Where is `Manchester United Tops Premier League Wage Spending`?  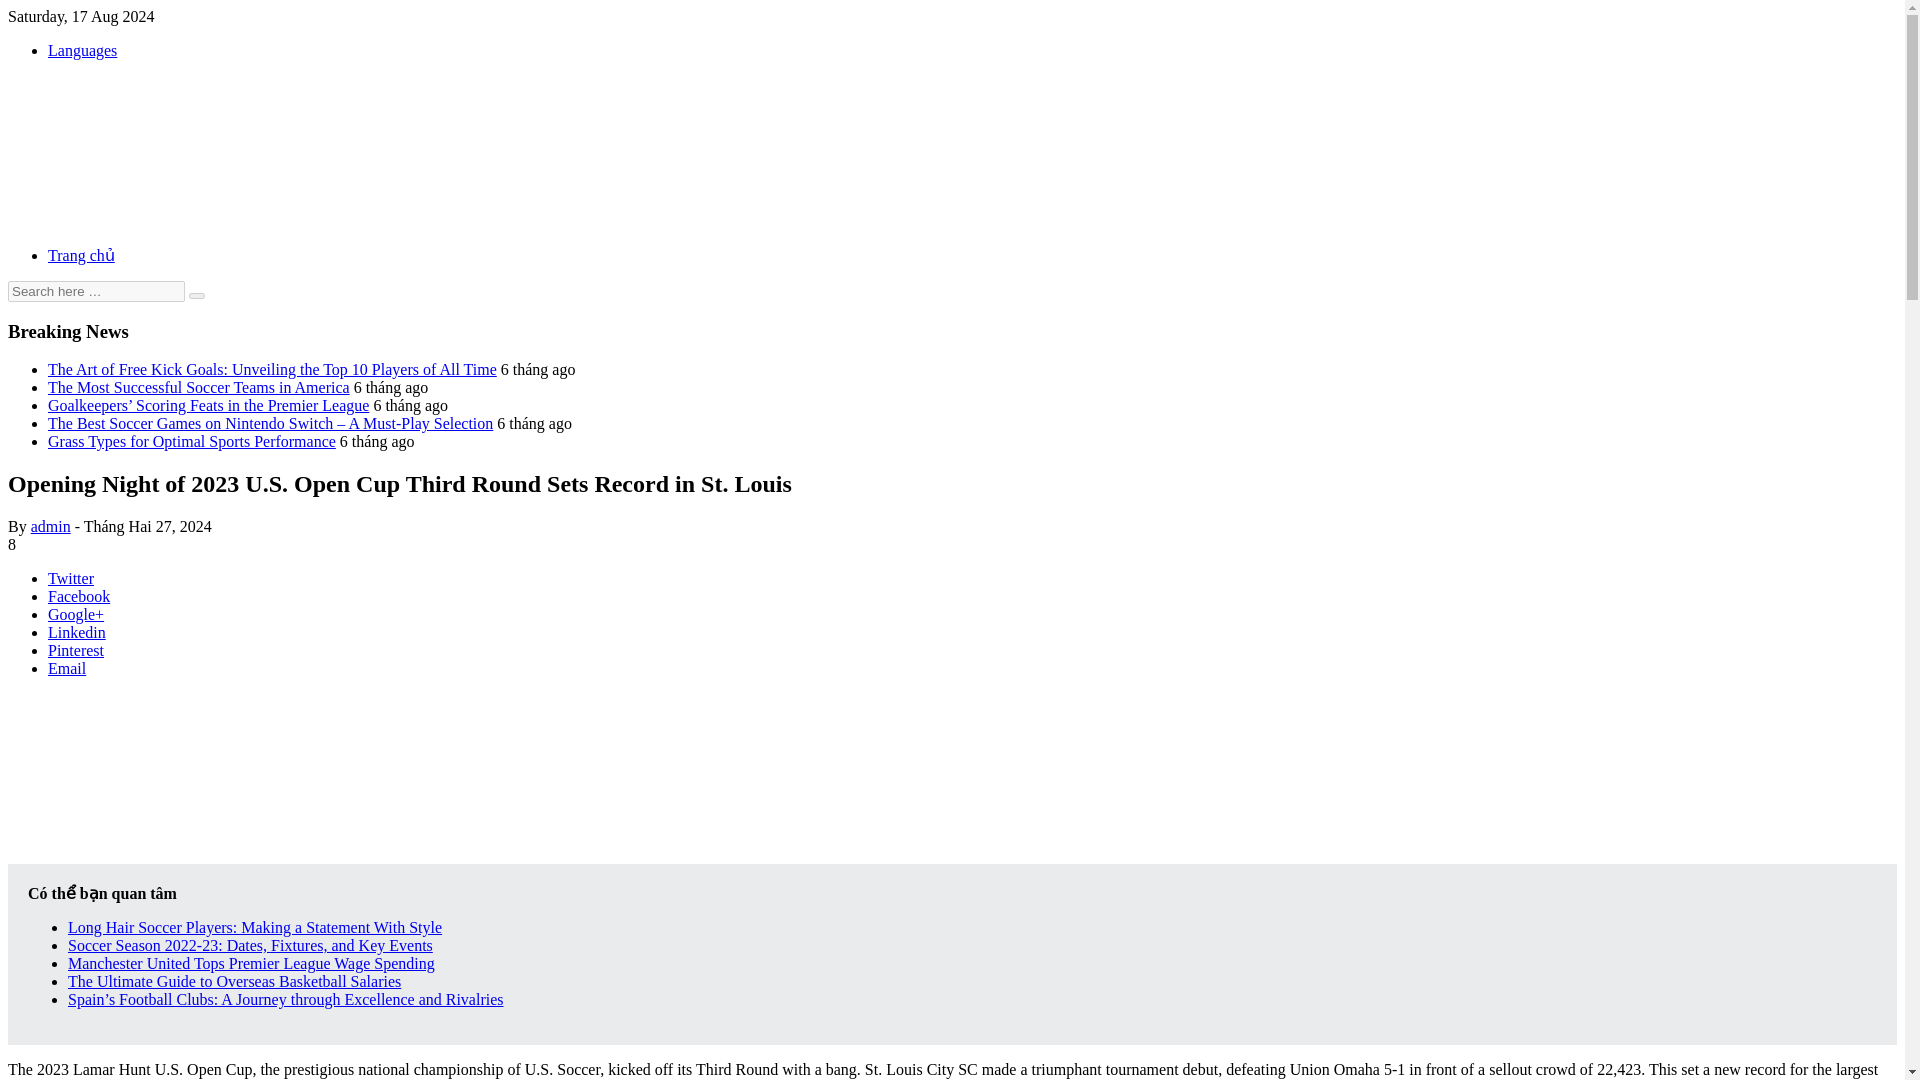
Manchester United Tops Premier League Wage Spending is located at coordinates (251, 963).